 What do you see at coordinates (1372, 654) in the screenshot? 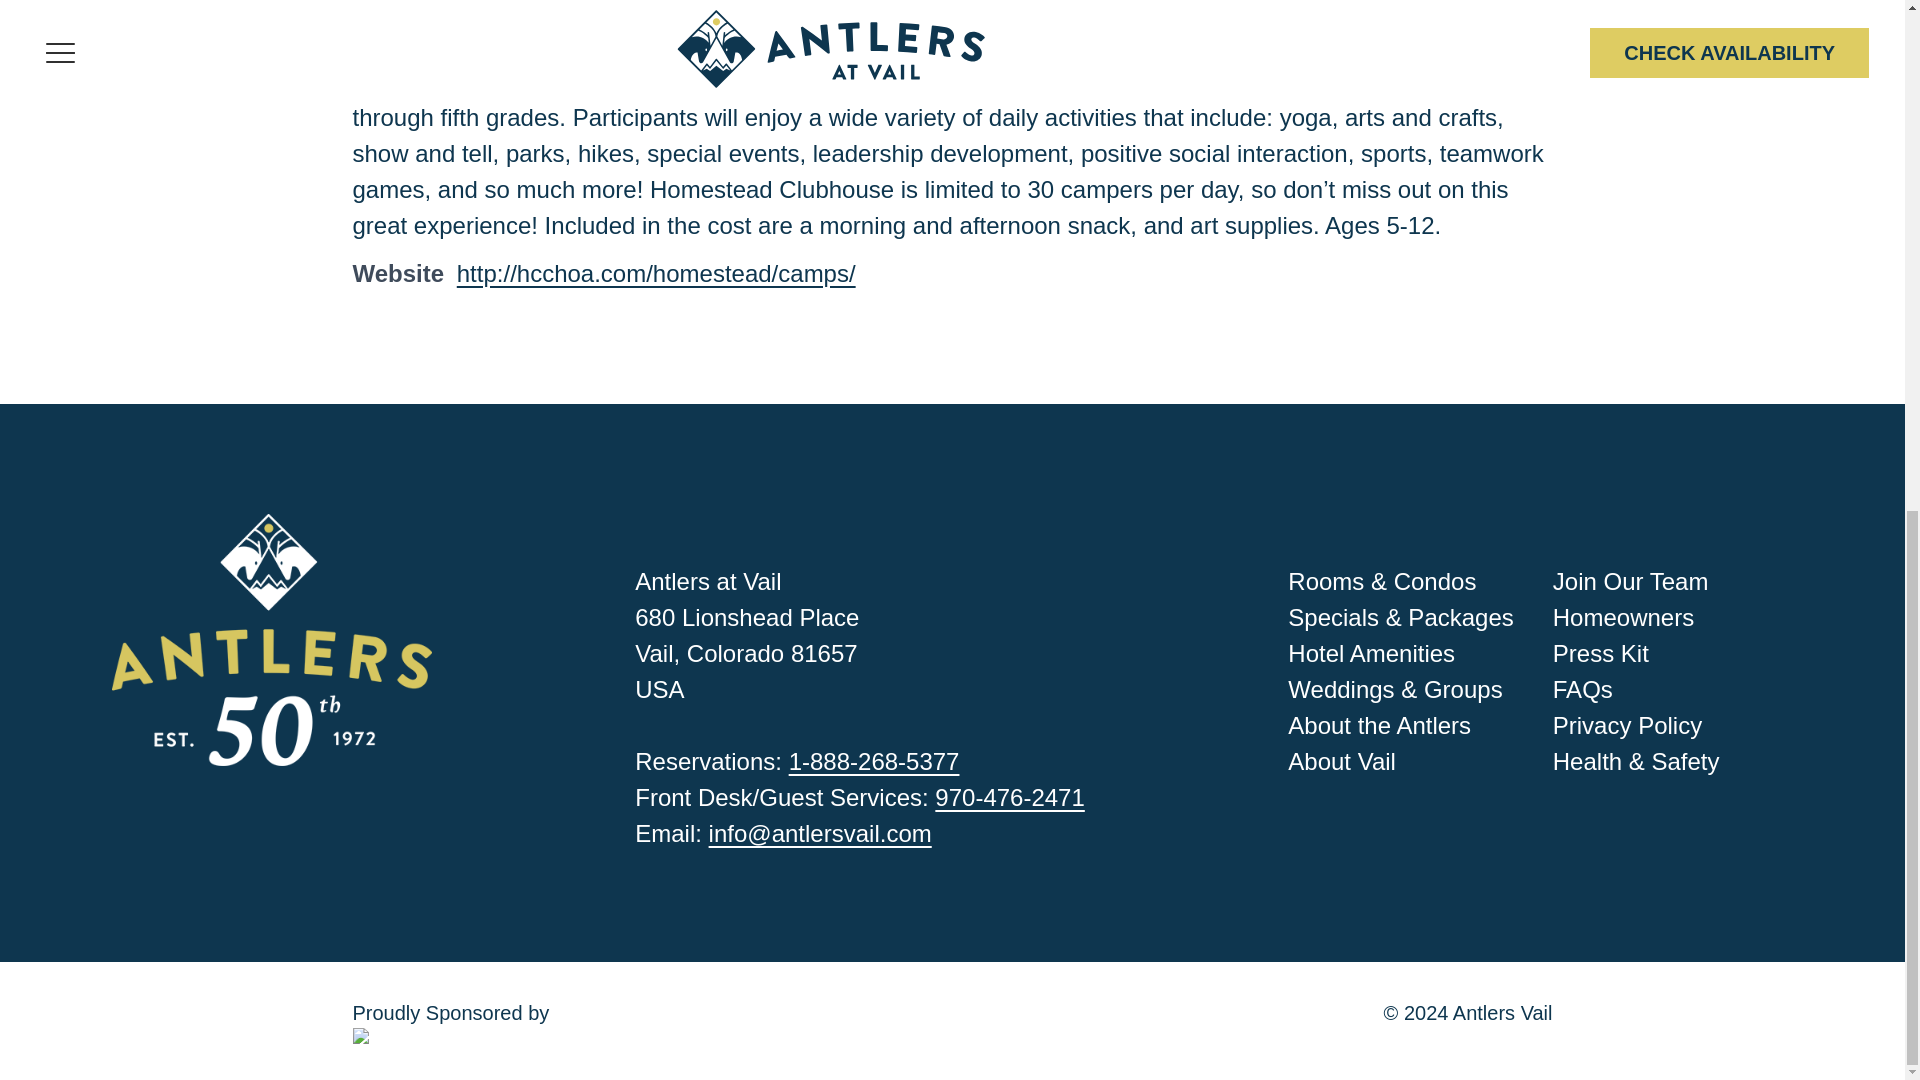
I see `Hotel Amenities` at bounding box center [1372, 654].